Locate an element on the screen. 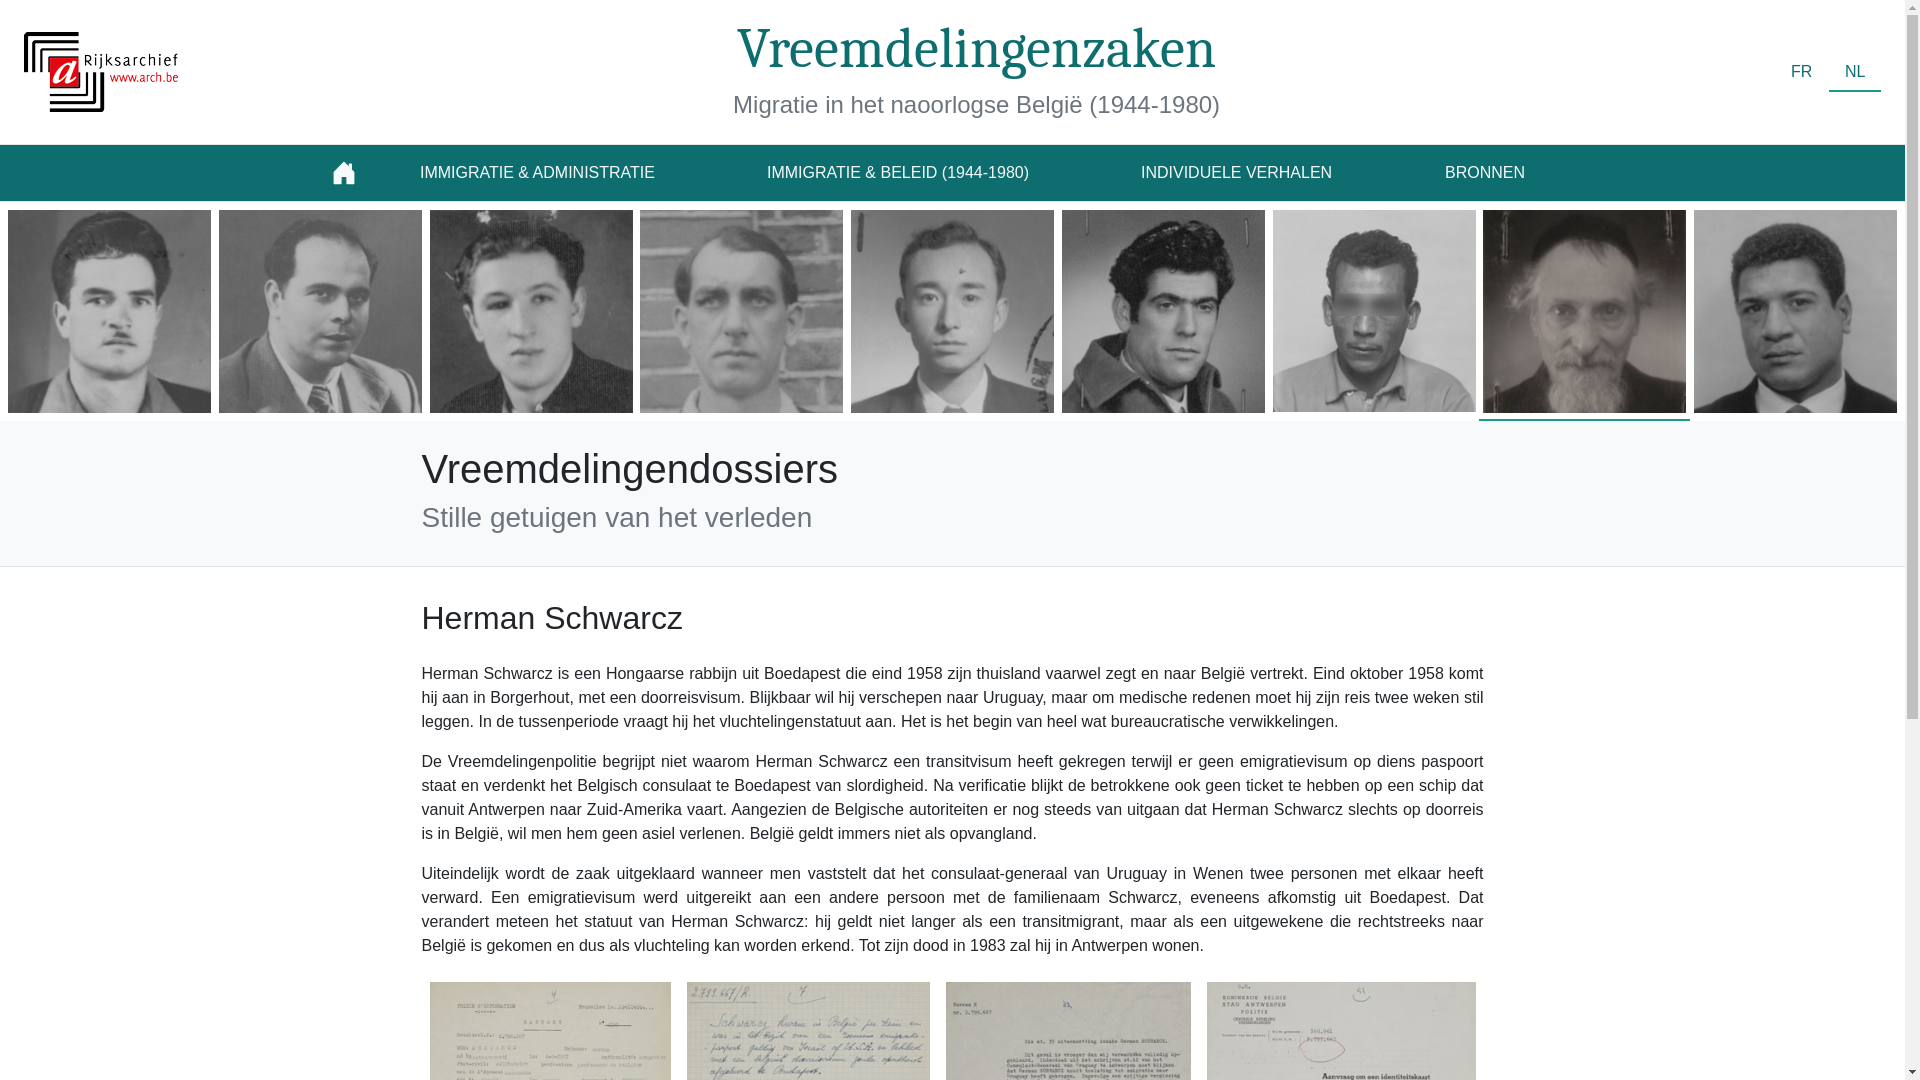 The image size is (1920, 1080). Vreemdelingenzaken is located at coordinates (976, 49).